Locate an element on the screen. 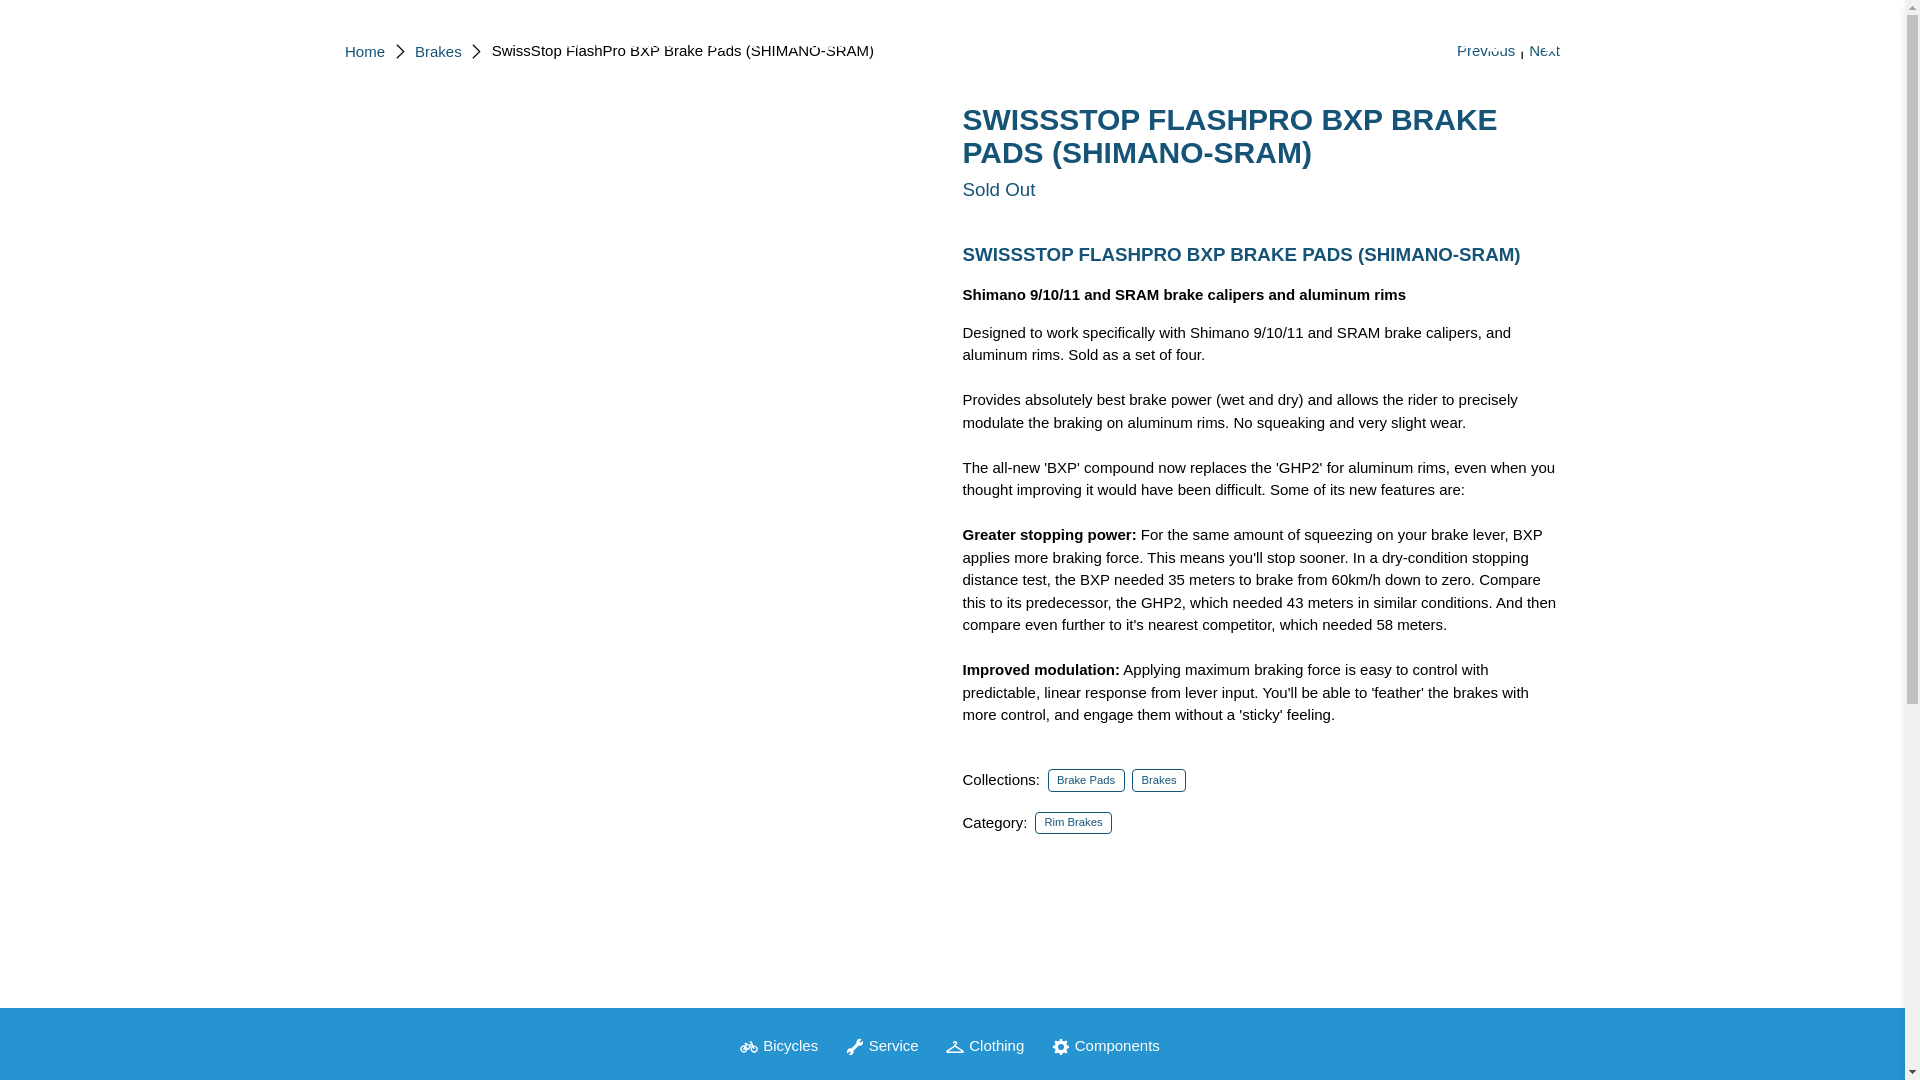 This screenshot has height=1080, width=1920. Bikes is located at coordinates (650, 43).